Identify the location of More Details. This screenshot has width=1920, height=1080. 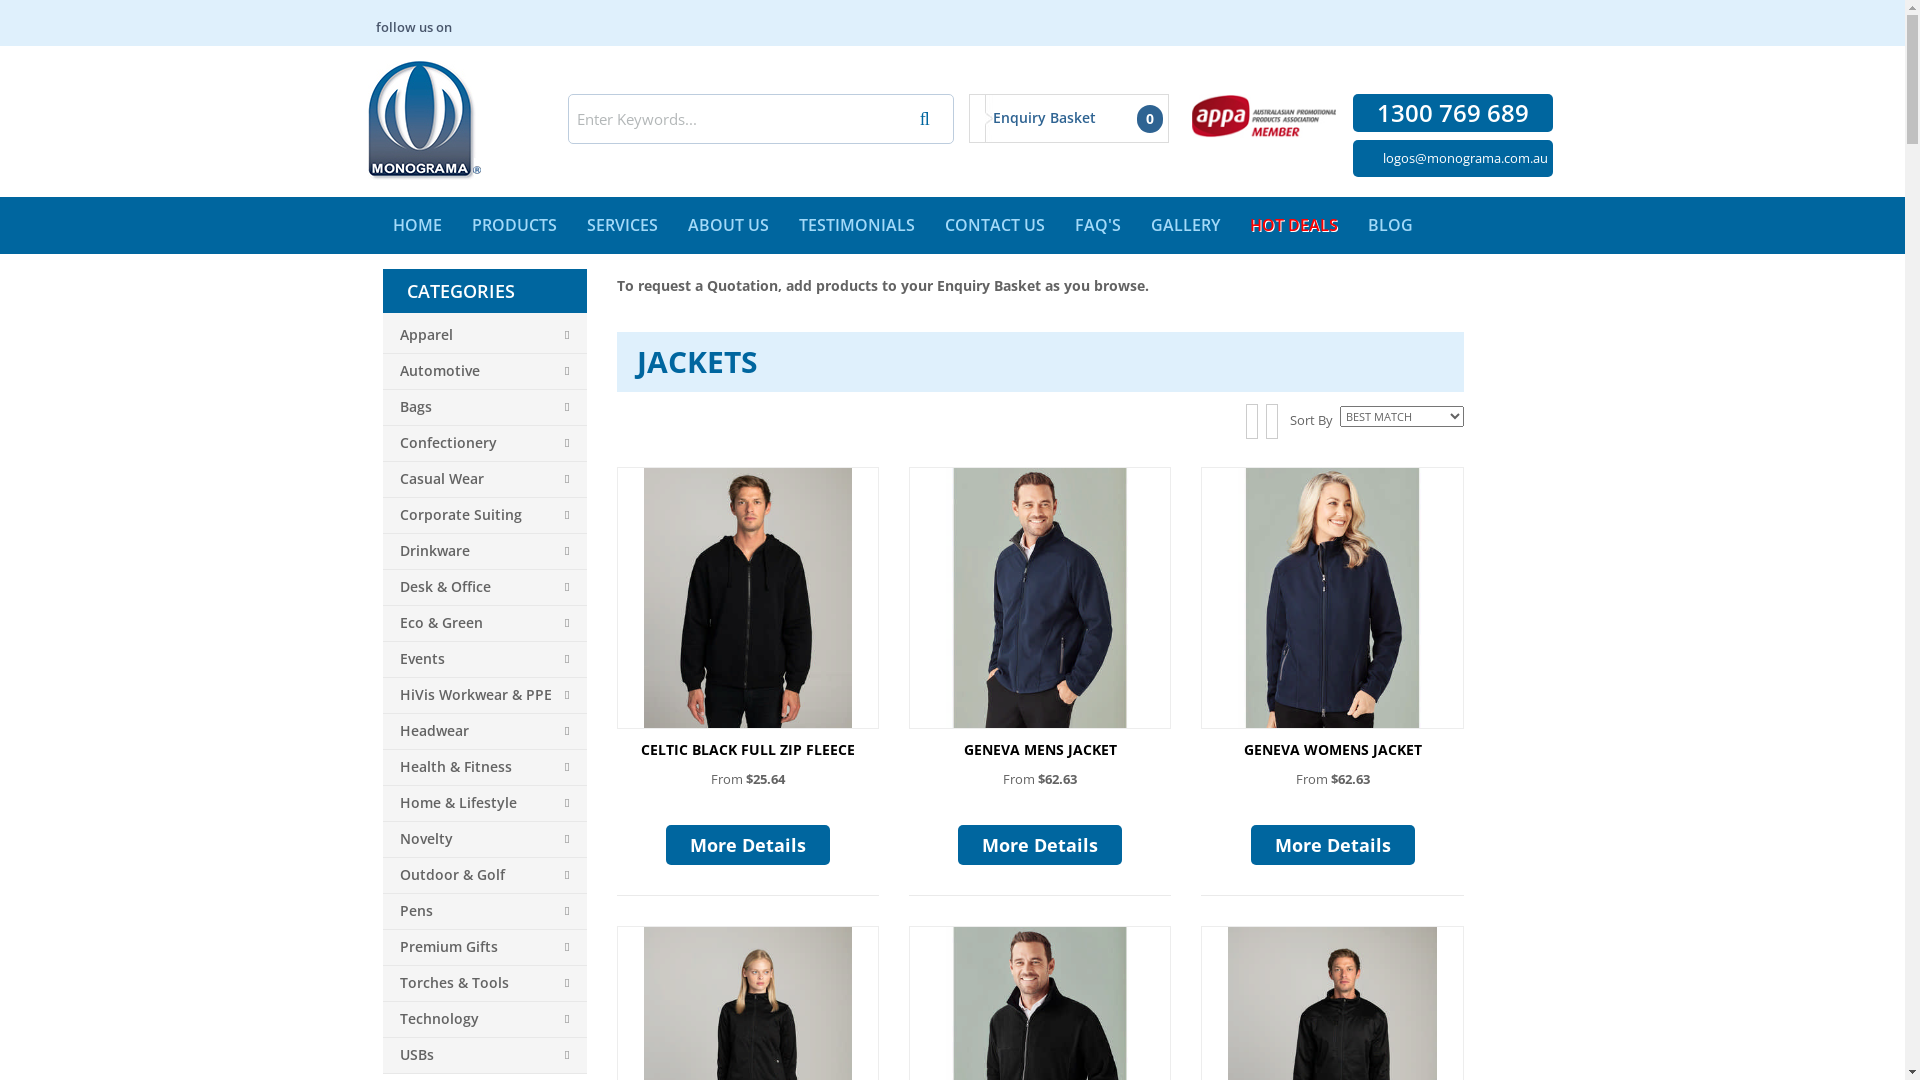
(748, 845).